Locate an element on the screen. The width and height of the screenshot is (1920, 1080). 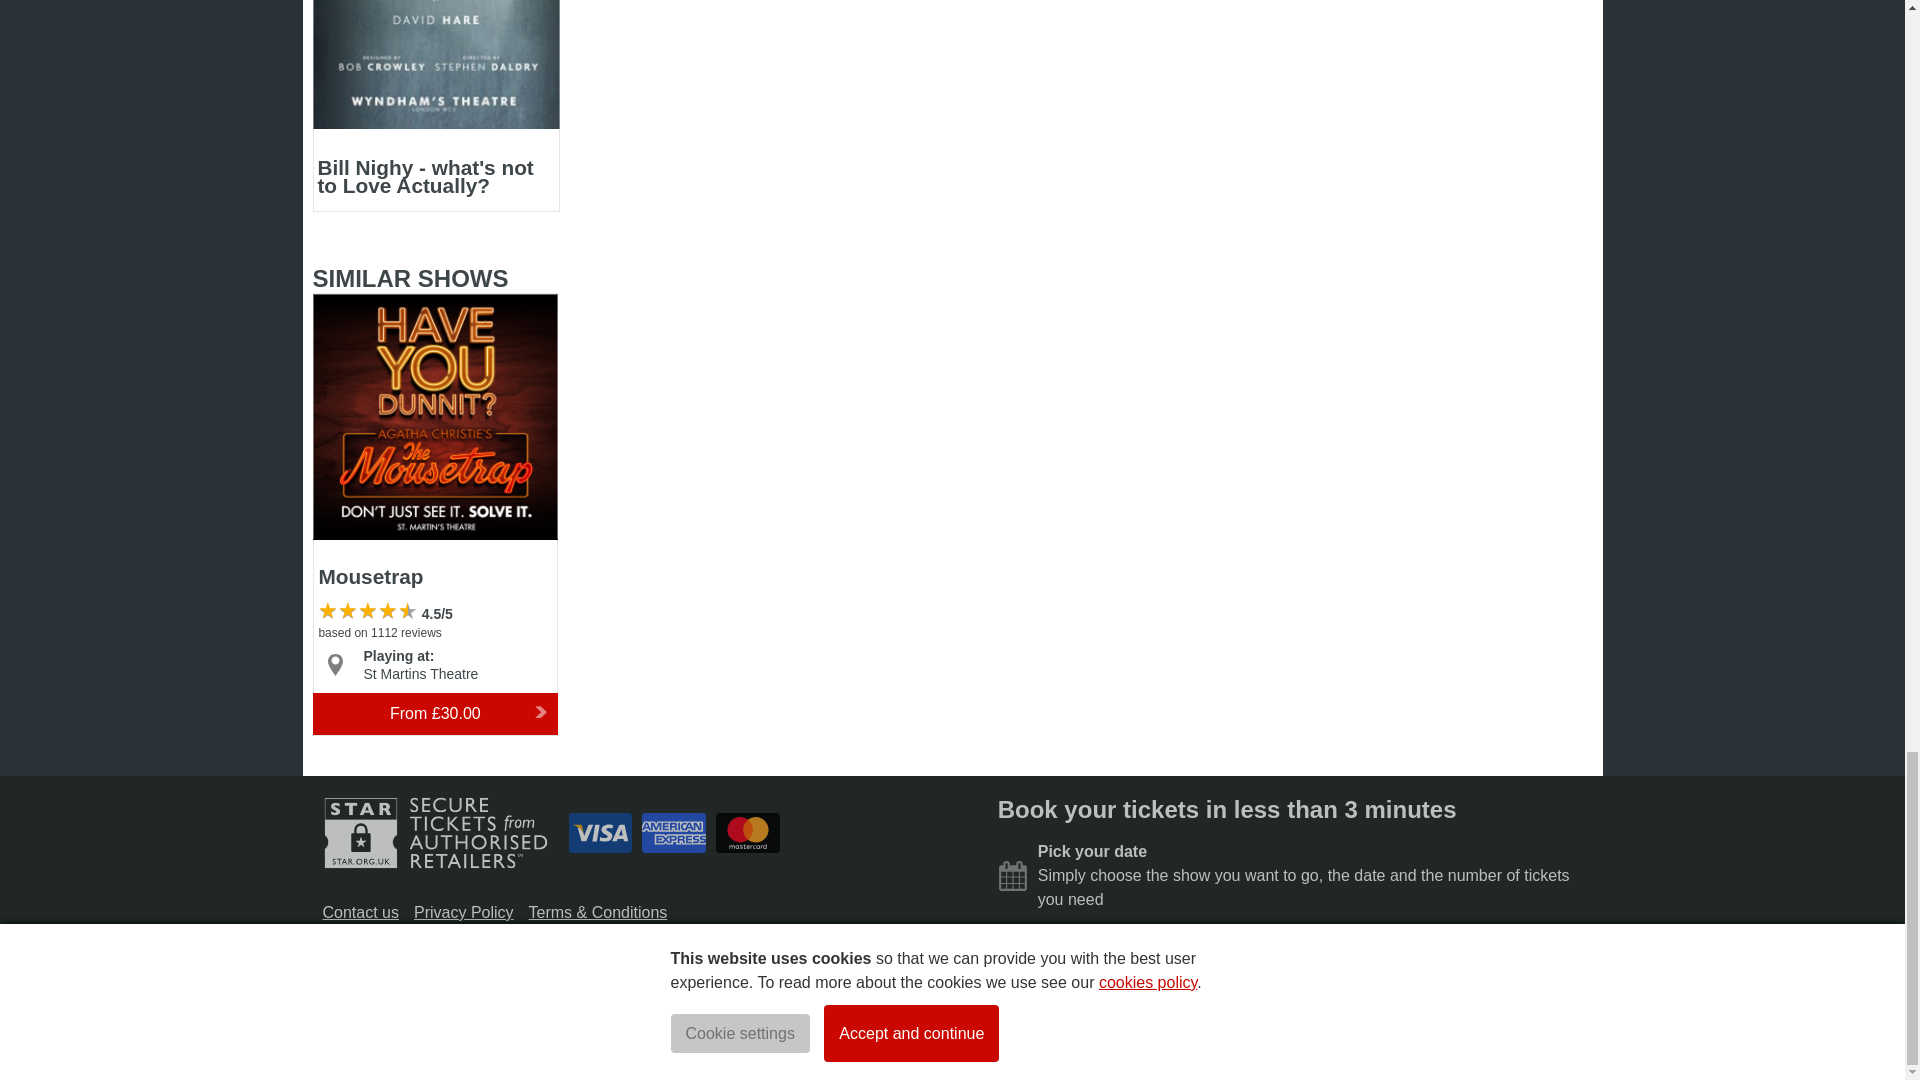
Privacy Policy is located at coordinates (464, 912).